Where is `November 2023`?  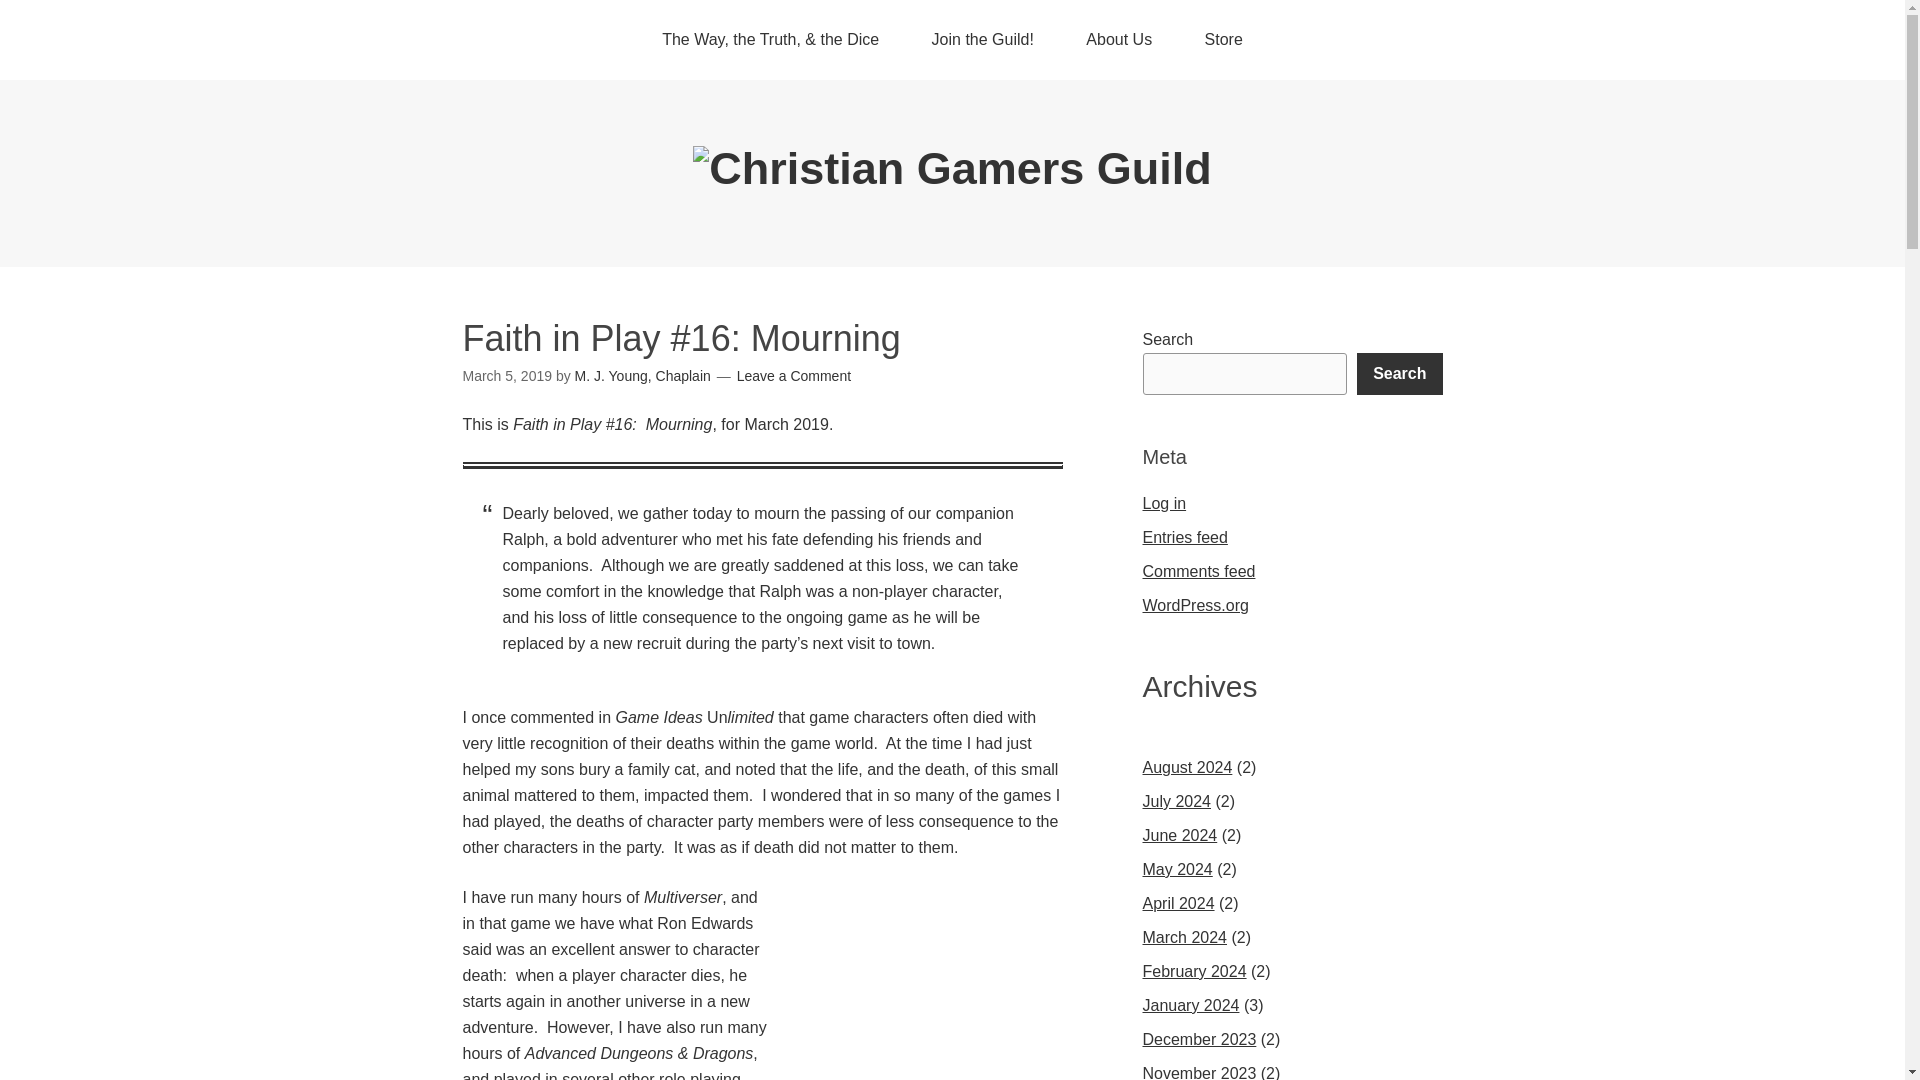
November 2023 is located at coordinates (1198, 1072).